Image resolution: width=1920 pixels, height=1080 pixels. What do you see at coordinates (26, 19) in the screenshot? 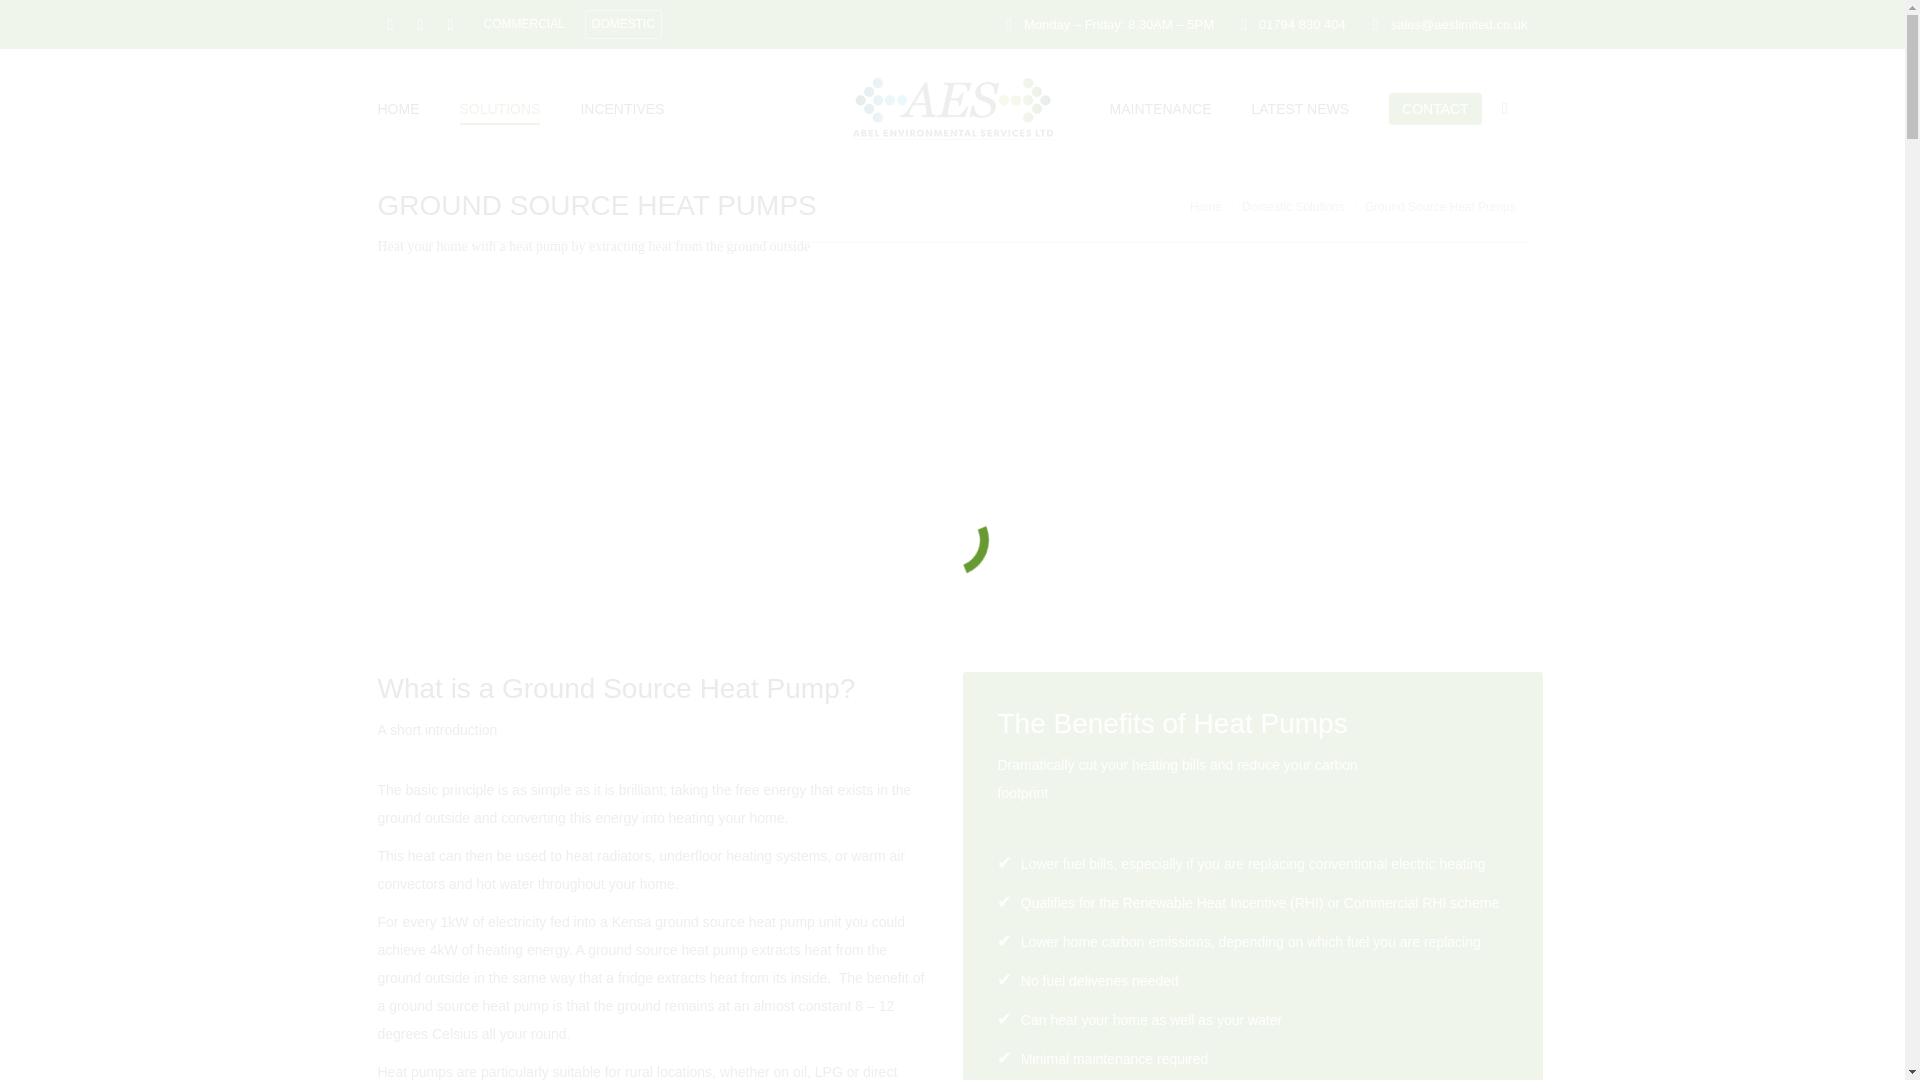
I see `Go!` at bounding box center [26, 19].